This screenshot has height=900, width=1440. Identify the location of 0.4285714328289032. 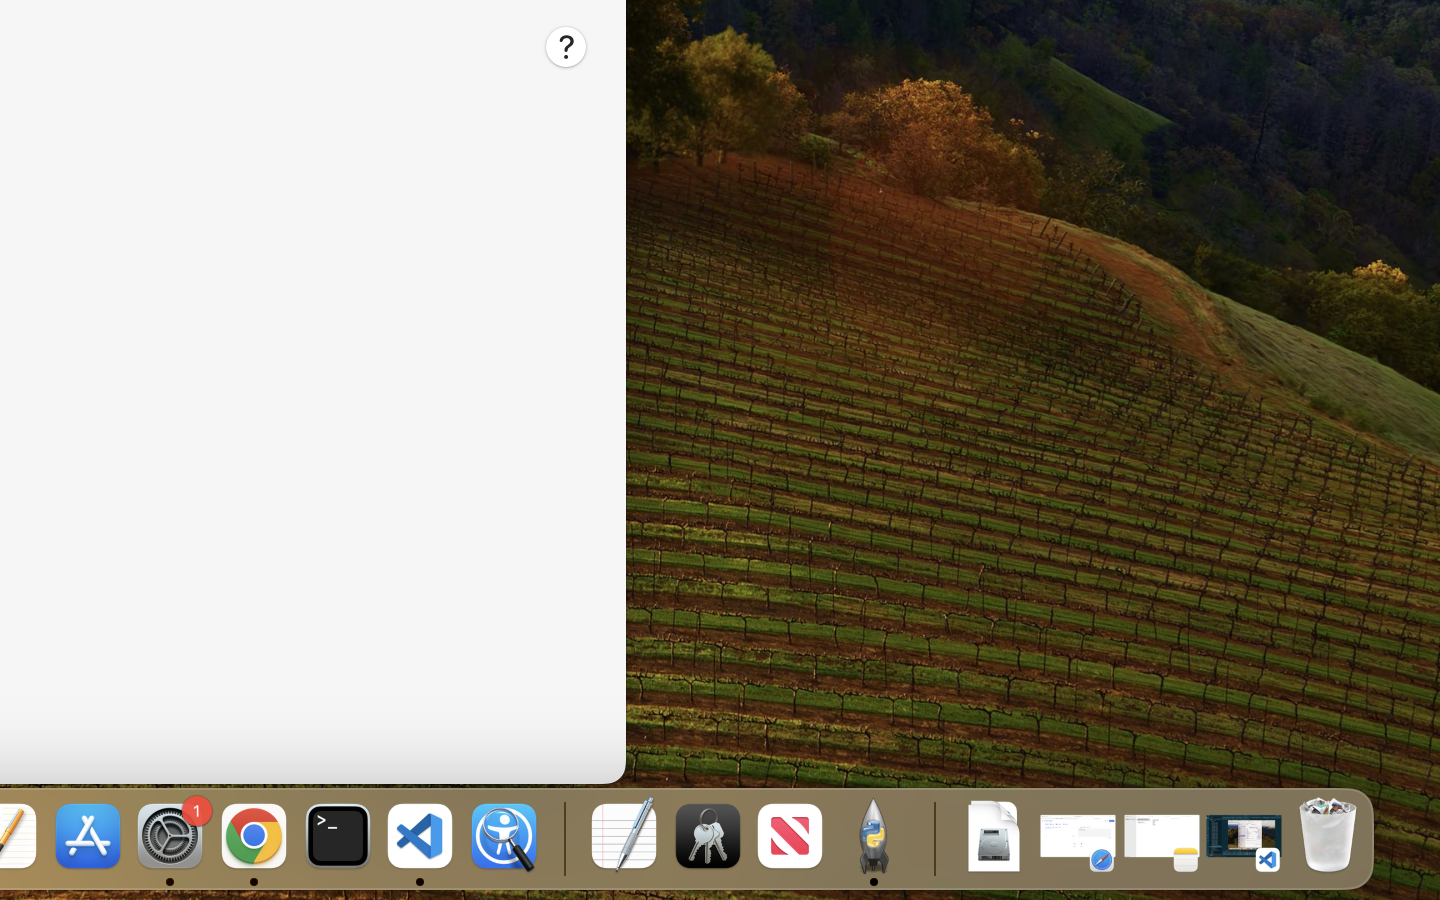
(562, 838).